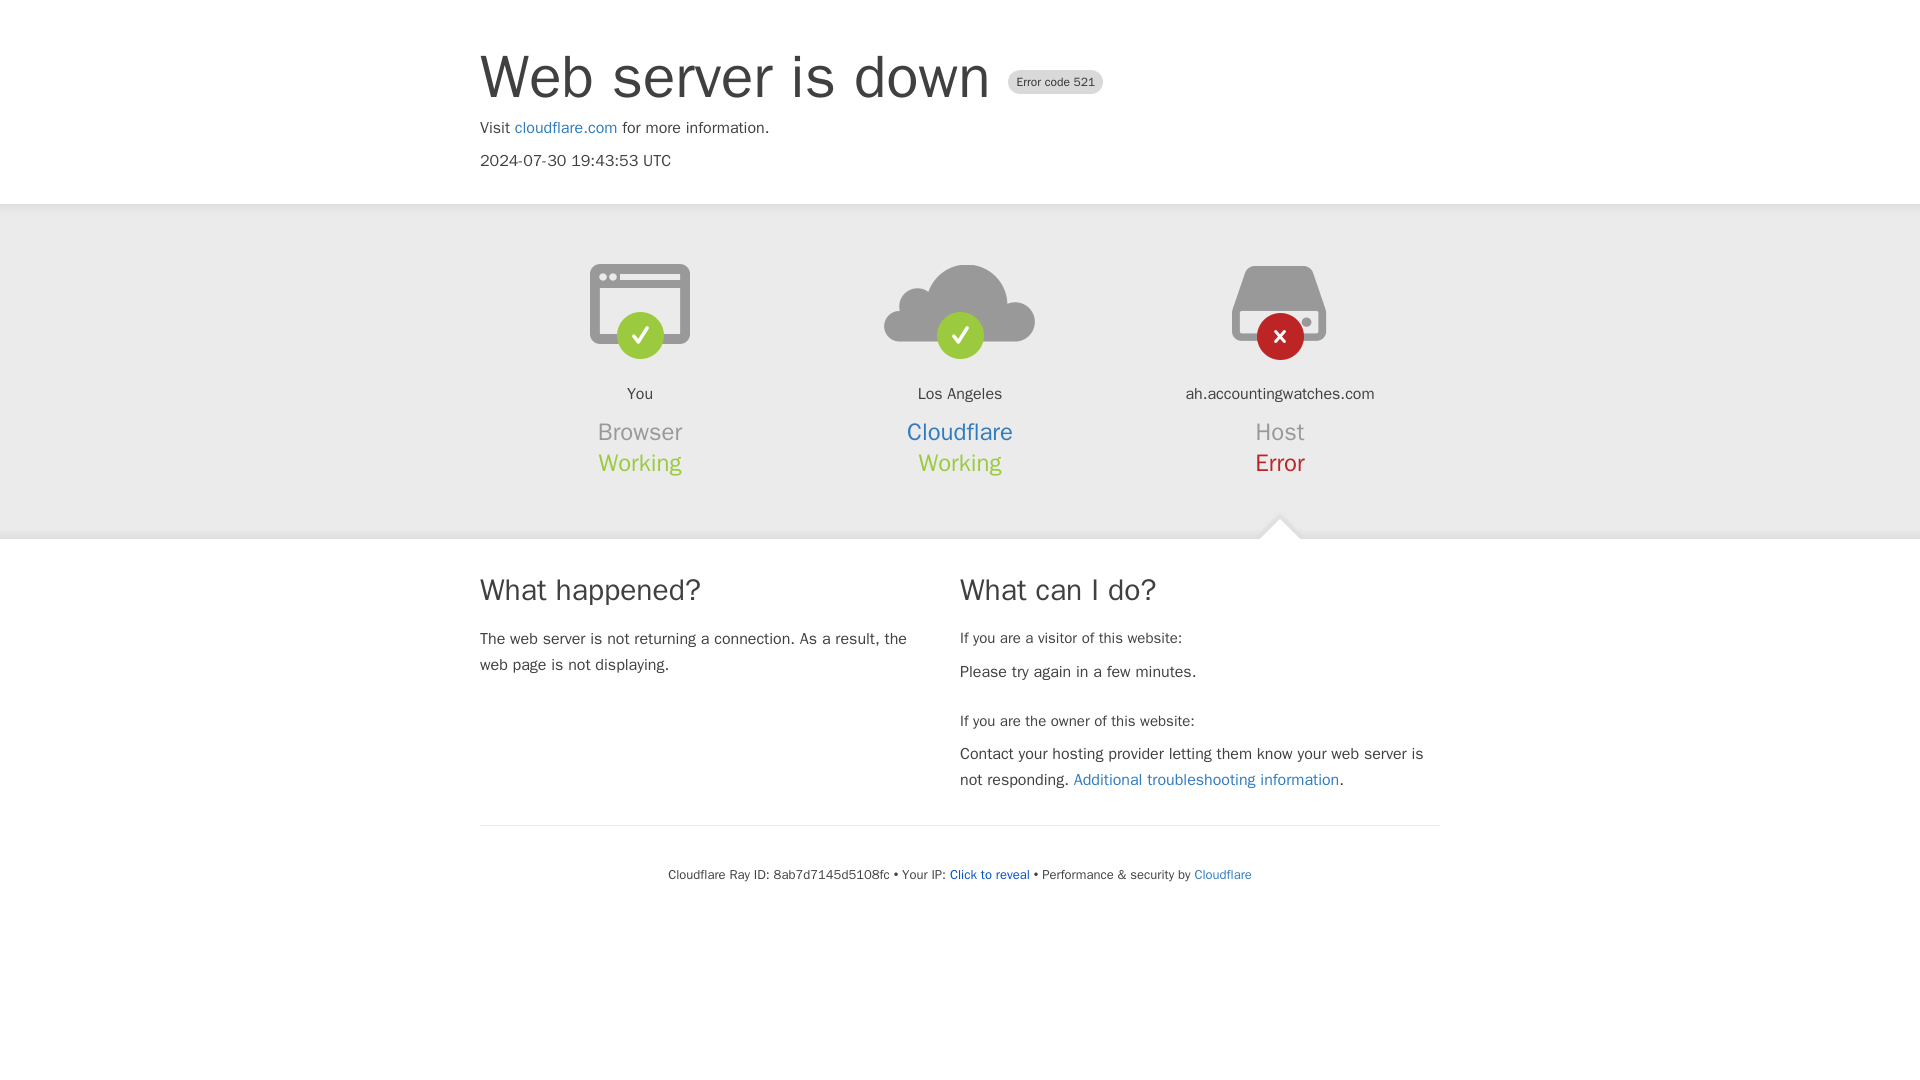 The image size is (1920, 1080). I want to click on cloudflare.com, so click(566, 128).